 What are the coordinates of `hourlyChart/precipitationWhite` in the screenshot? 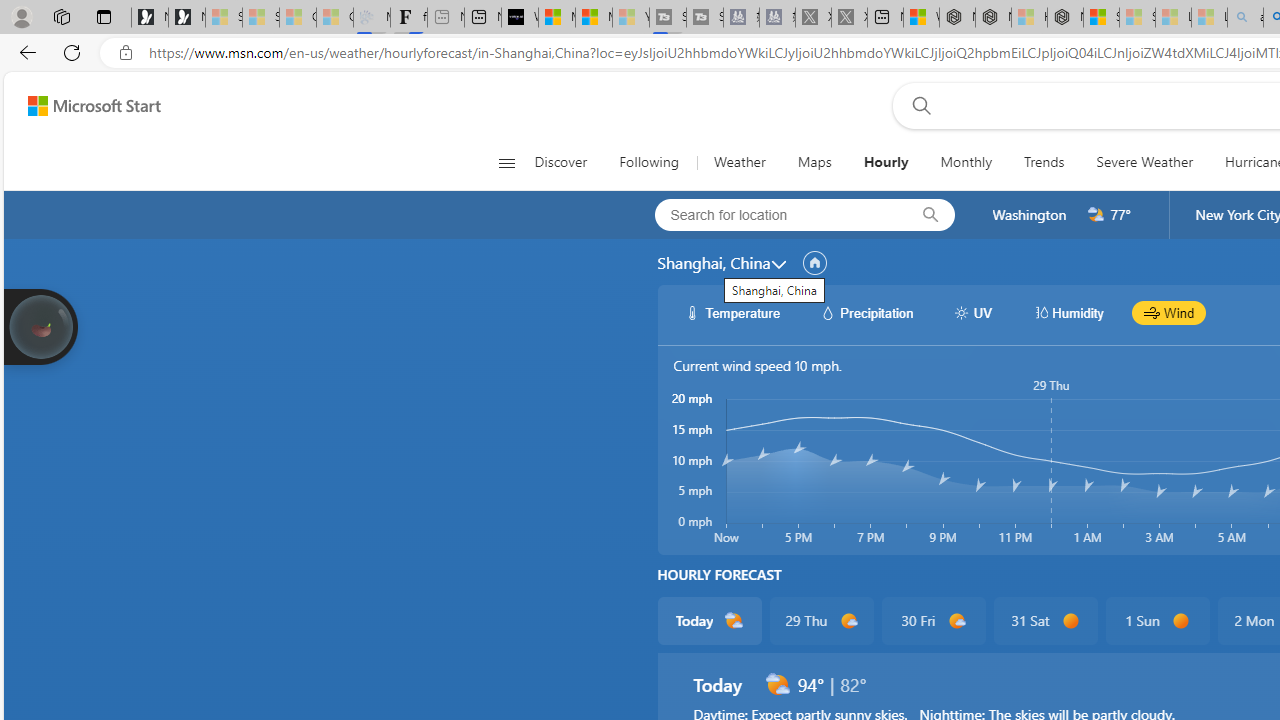 It's located at (828, 312).